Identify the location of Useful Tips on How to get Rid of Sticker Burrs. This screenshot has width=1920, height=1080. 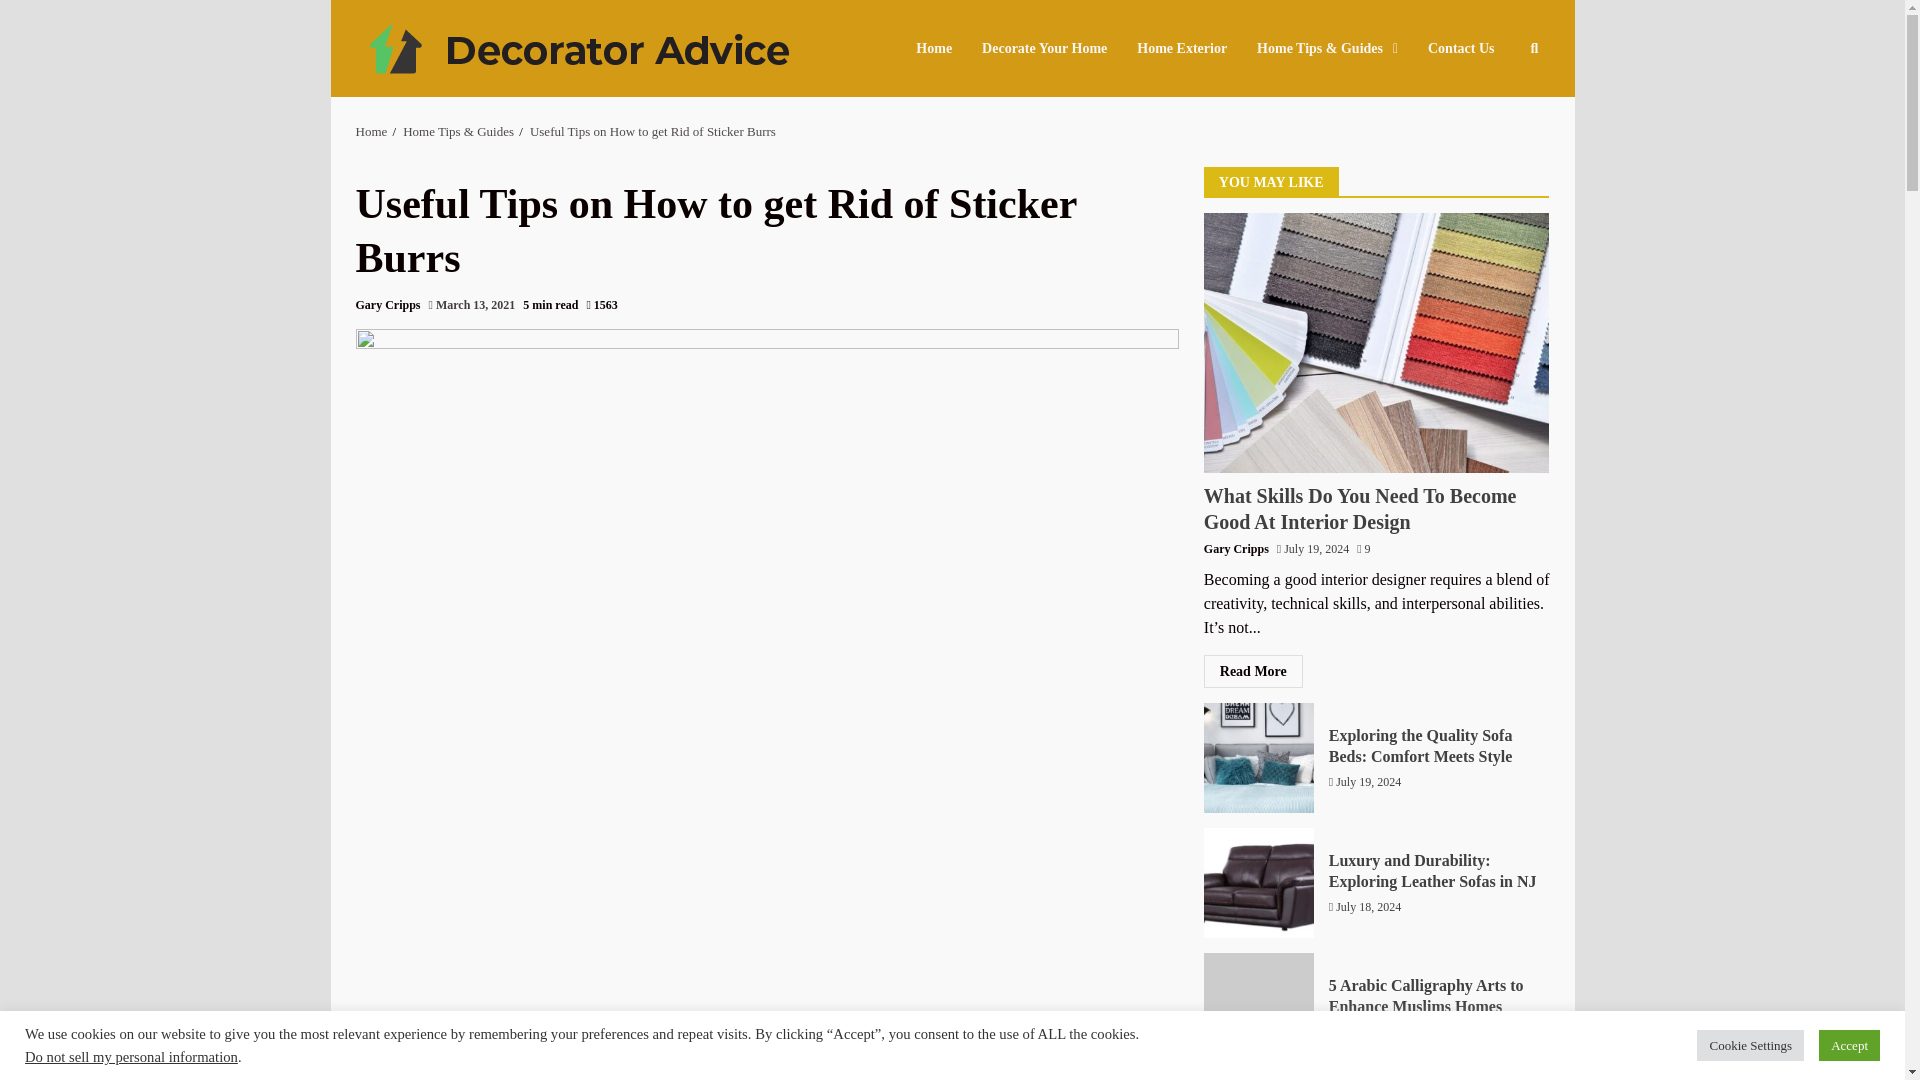
(652, 132).